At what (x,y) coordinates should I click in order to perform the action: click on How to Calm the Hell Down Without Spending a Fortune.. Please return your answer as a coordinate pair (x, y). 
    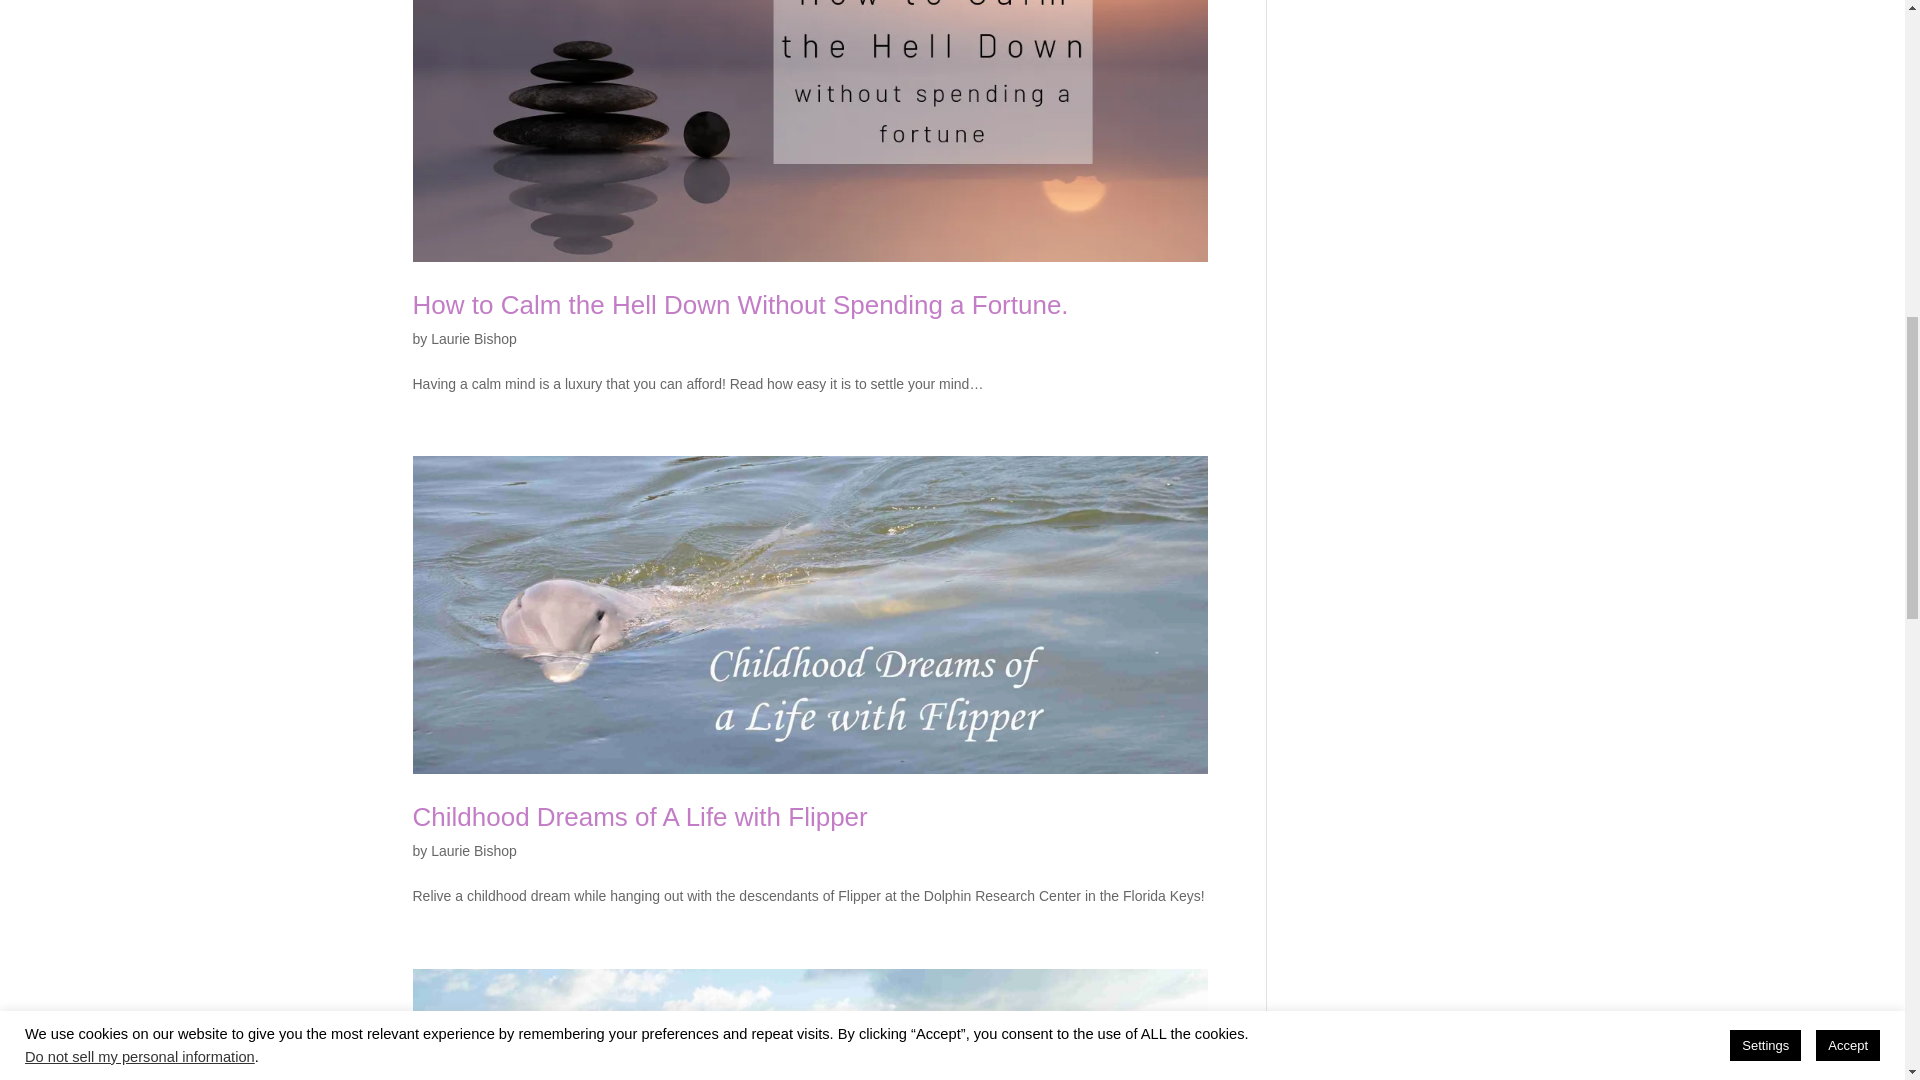
    Looking at the image, I should click on (740, 304).